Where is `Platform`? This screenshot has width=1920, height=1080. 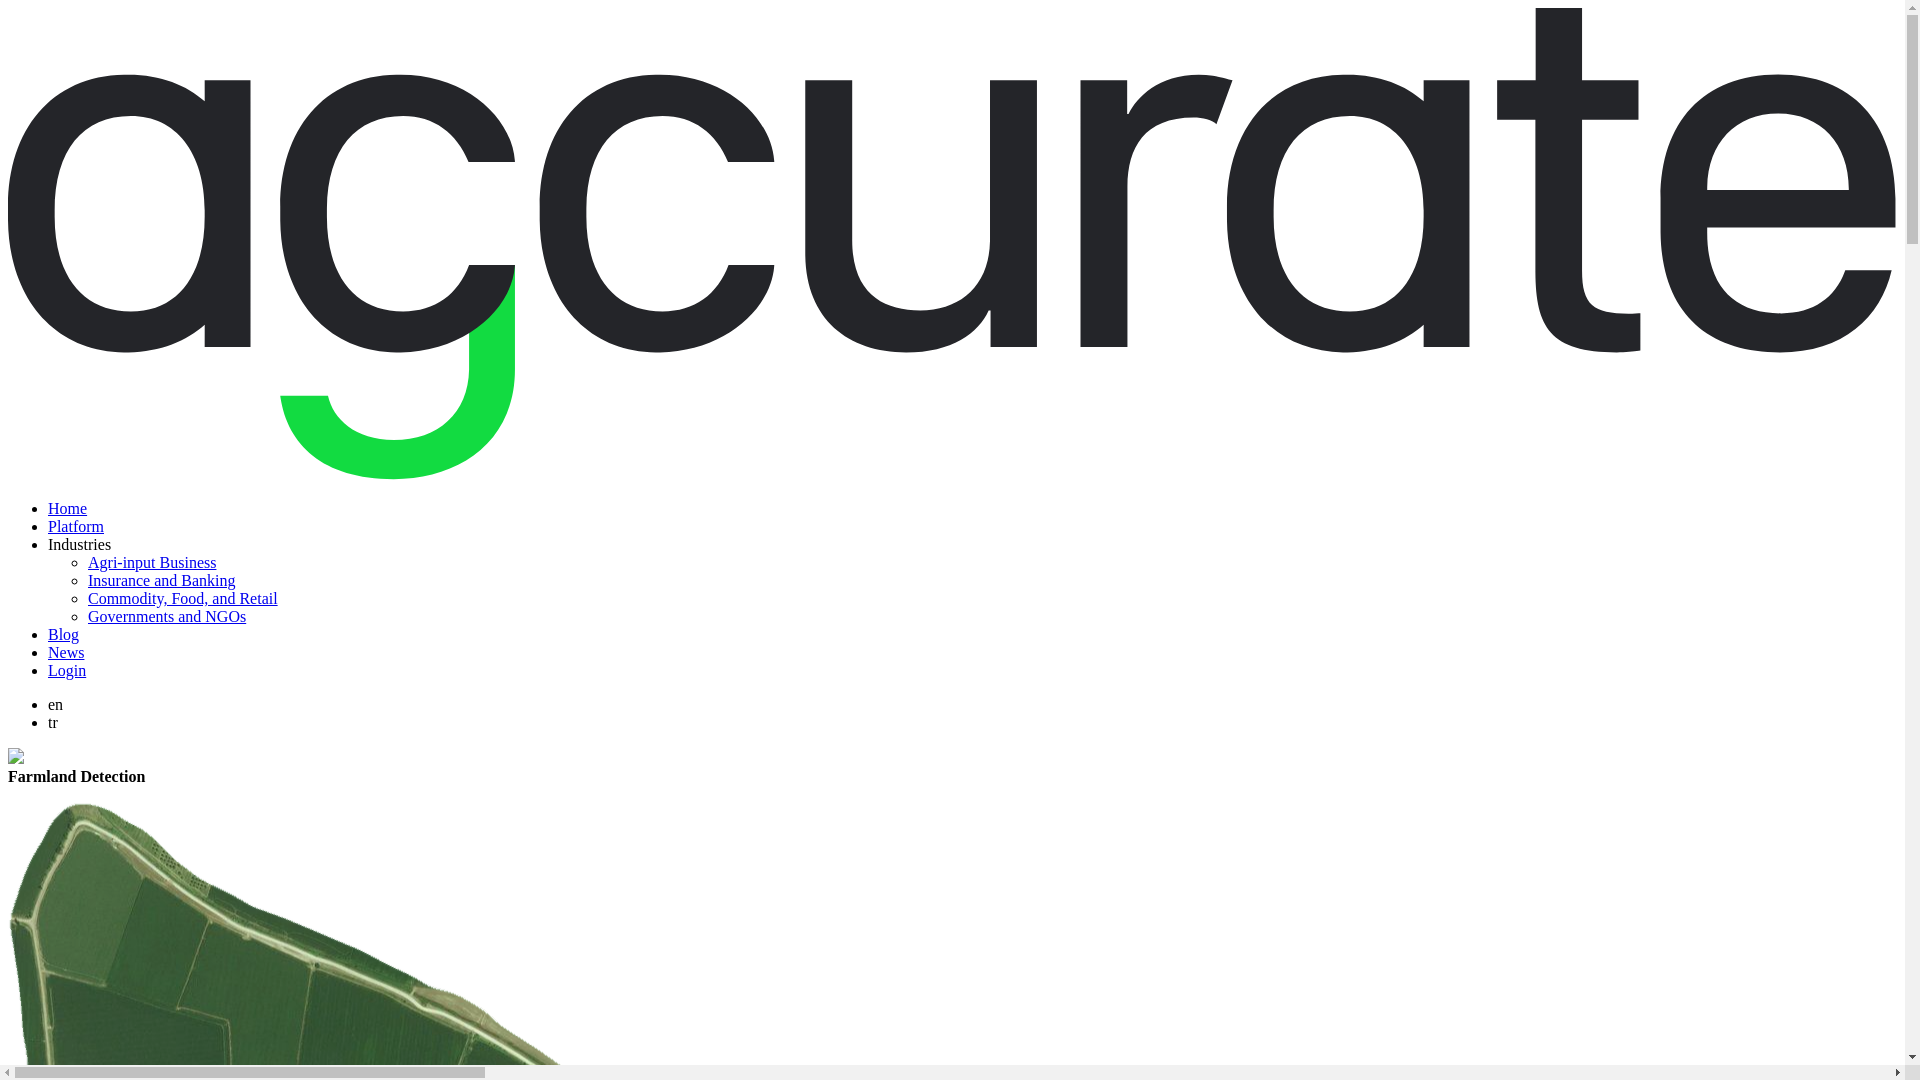 Platform is located at coordinates (76, 526).